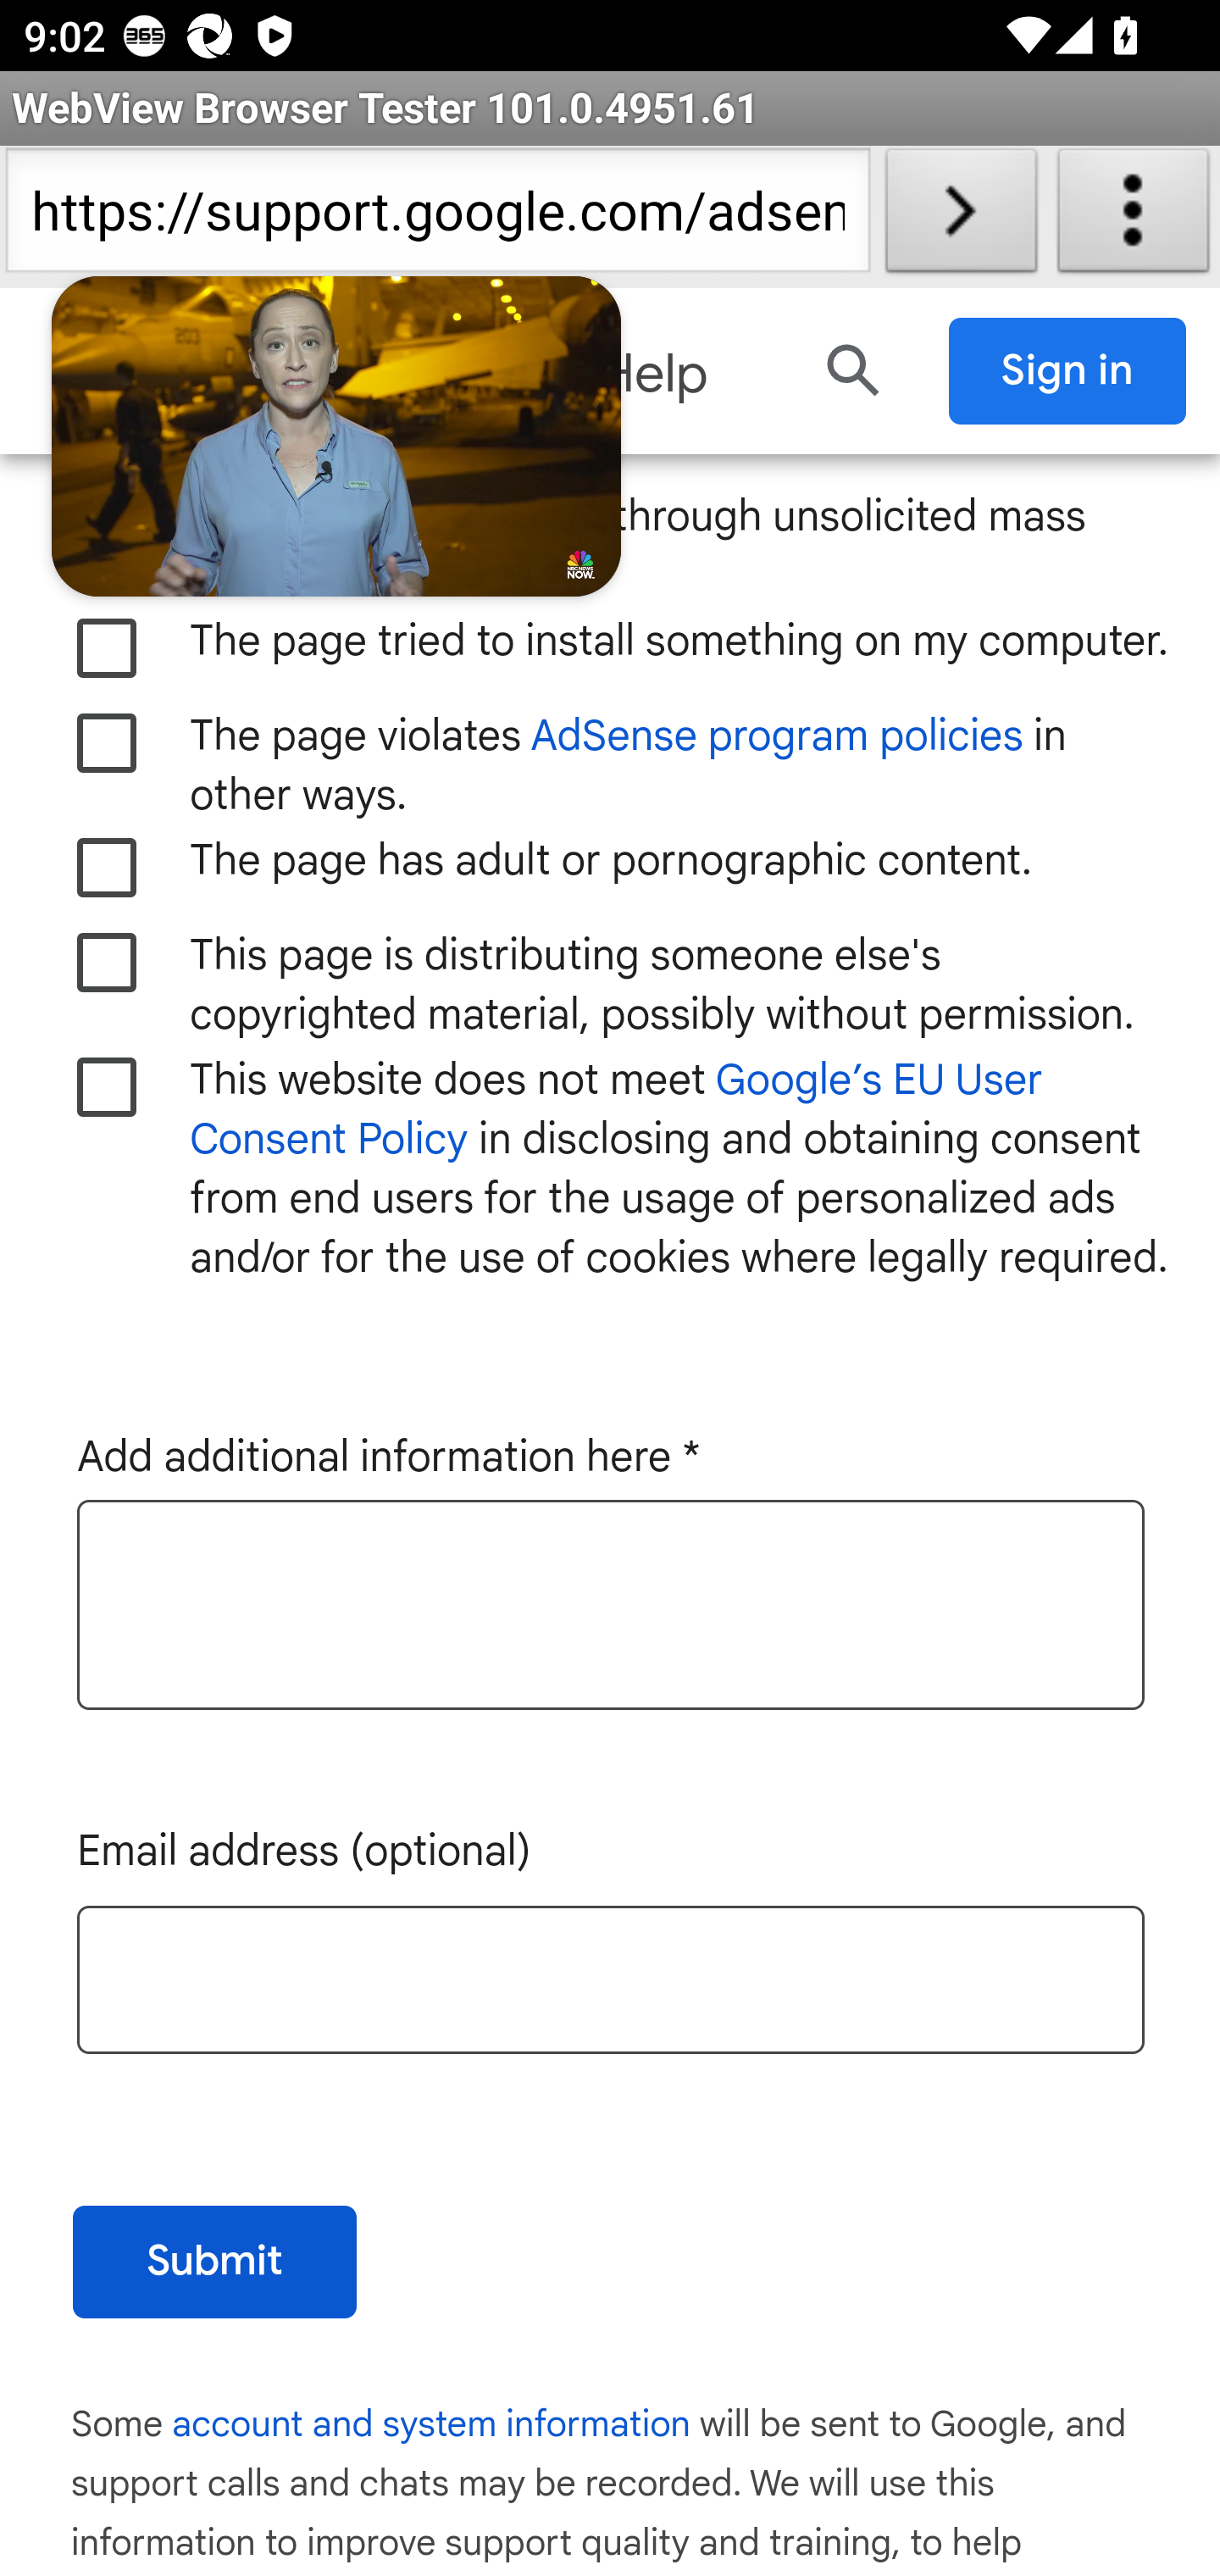 The height and width of the screenshot is (2576, 1220). I want to click on account and system information, so click(433, 2427).